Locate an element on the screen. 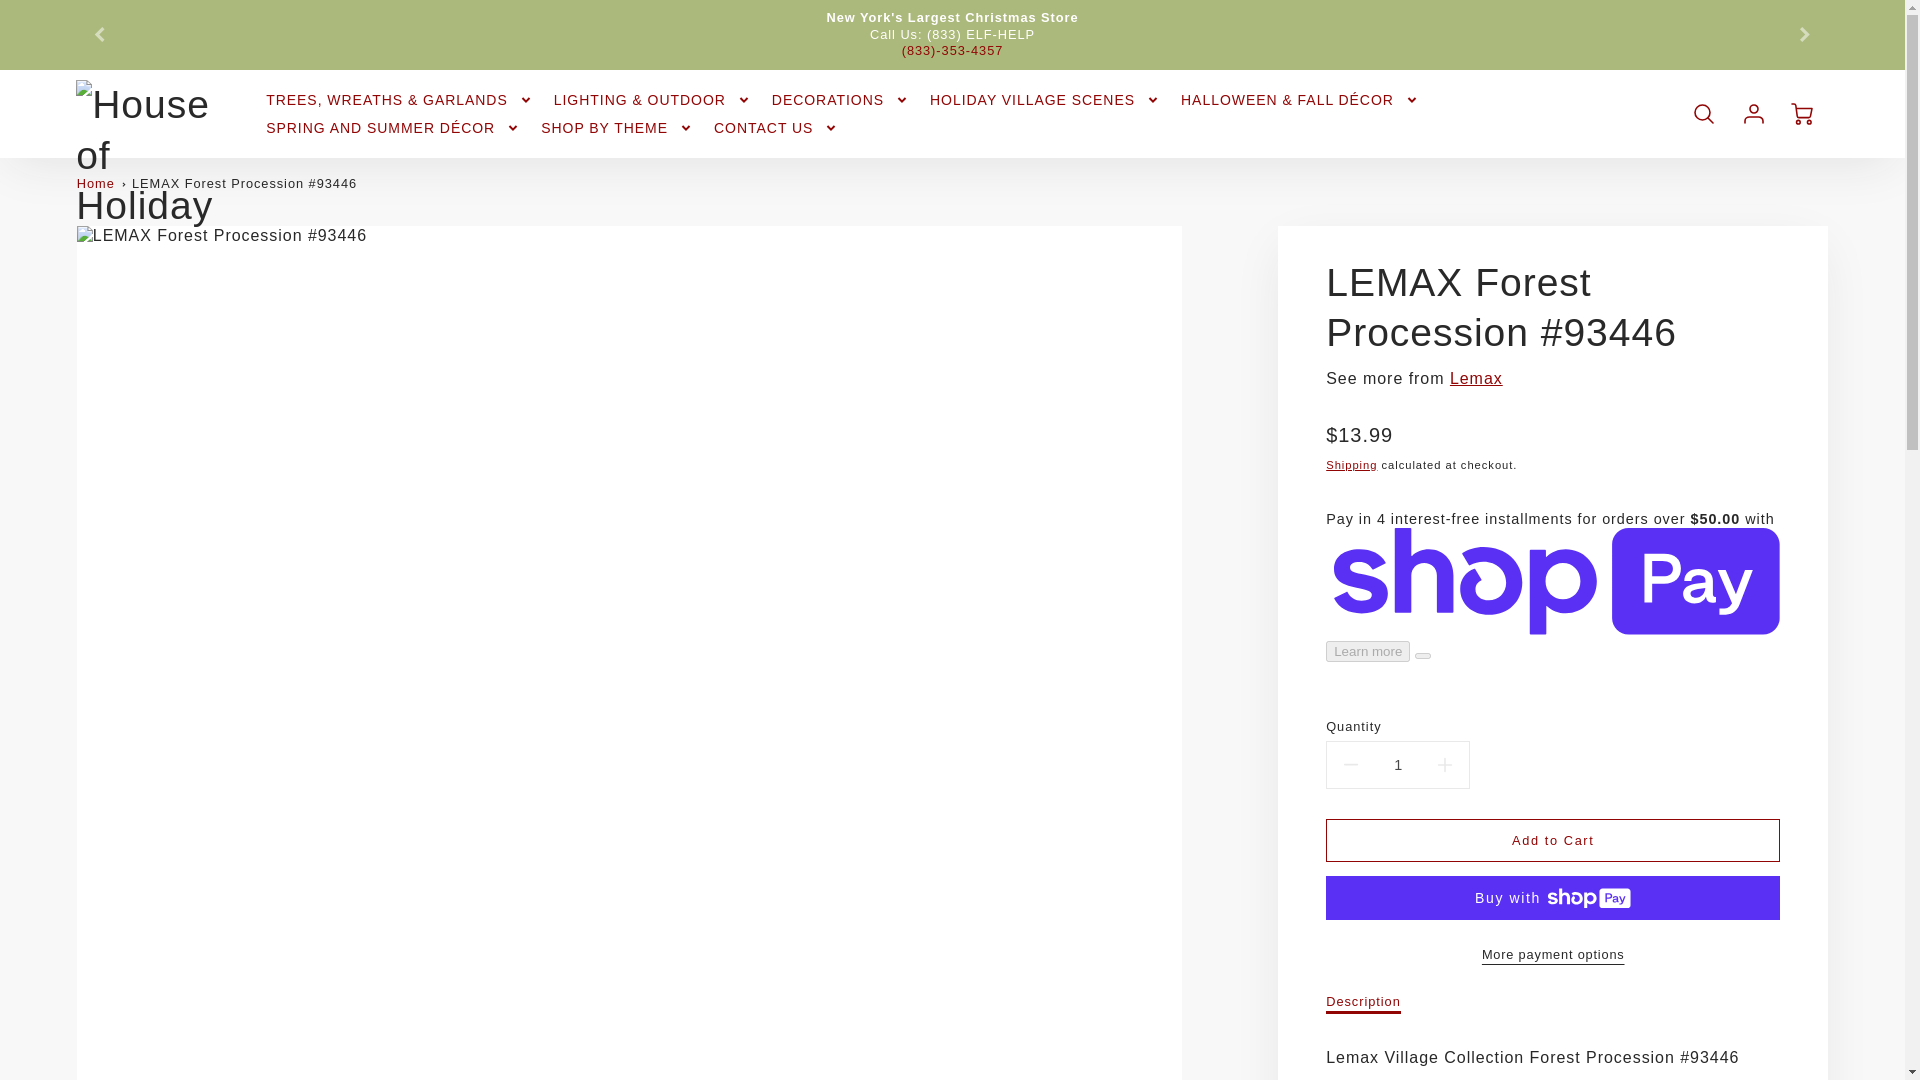  1 is located at coordinates (1397, 766).